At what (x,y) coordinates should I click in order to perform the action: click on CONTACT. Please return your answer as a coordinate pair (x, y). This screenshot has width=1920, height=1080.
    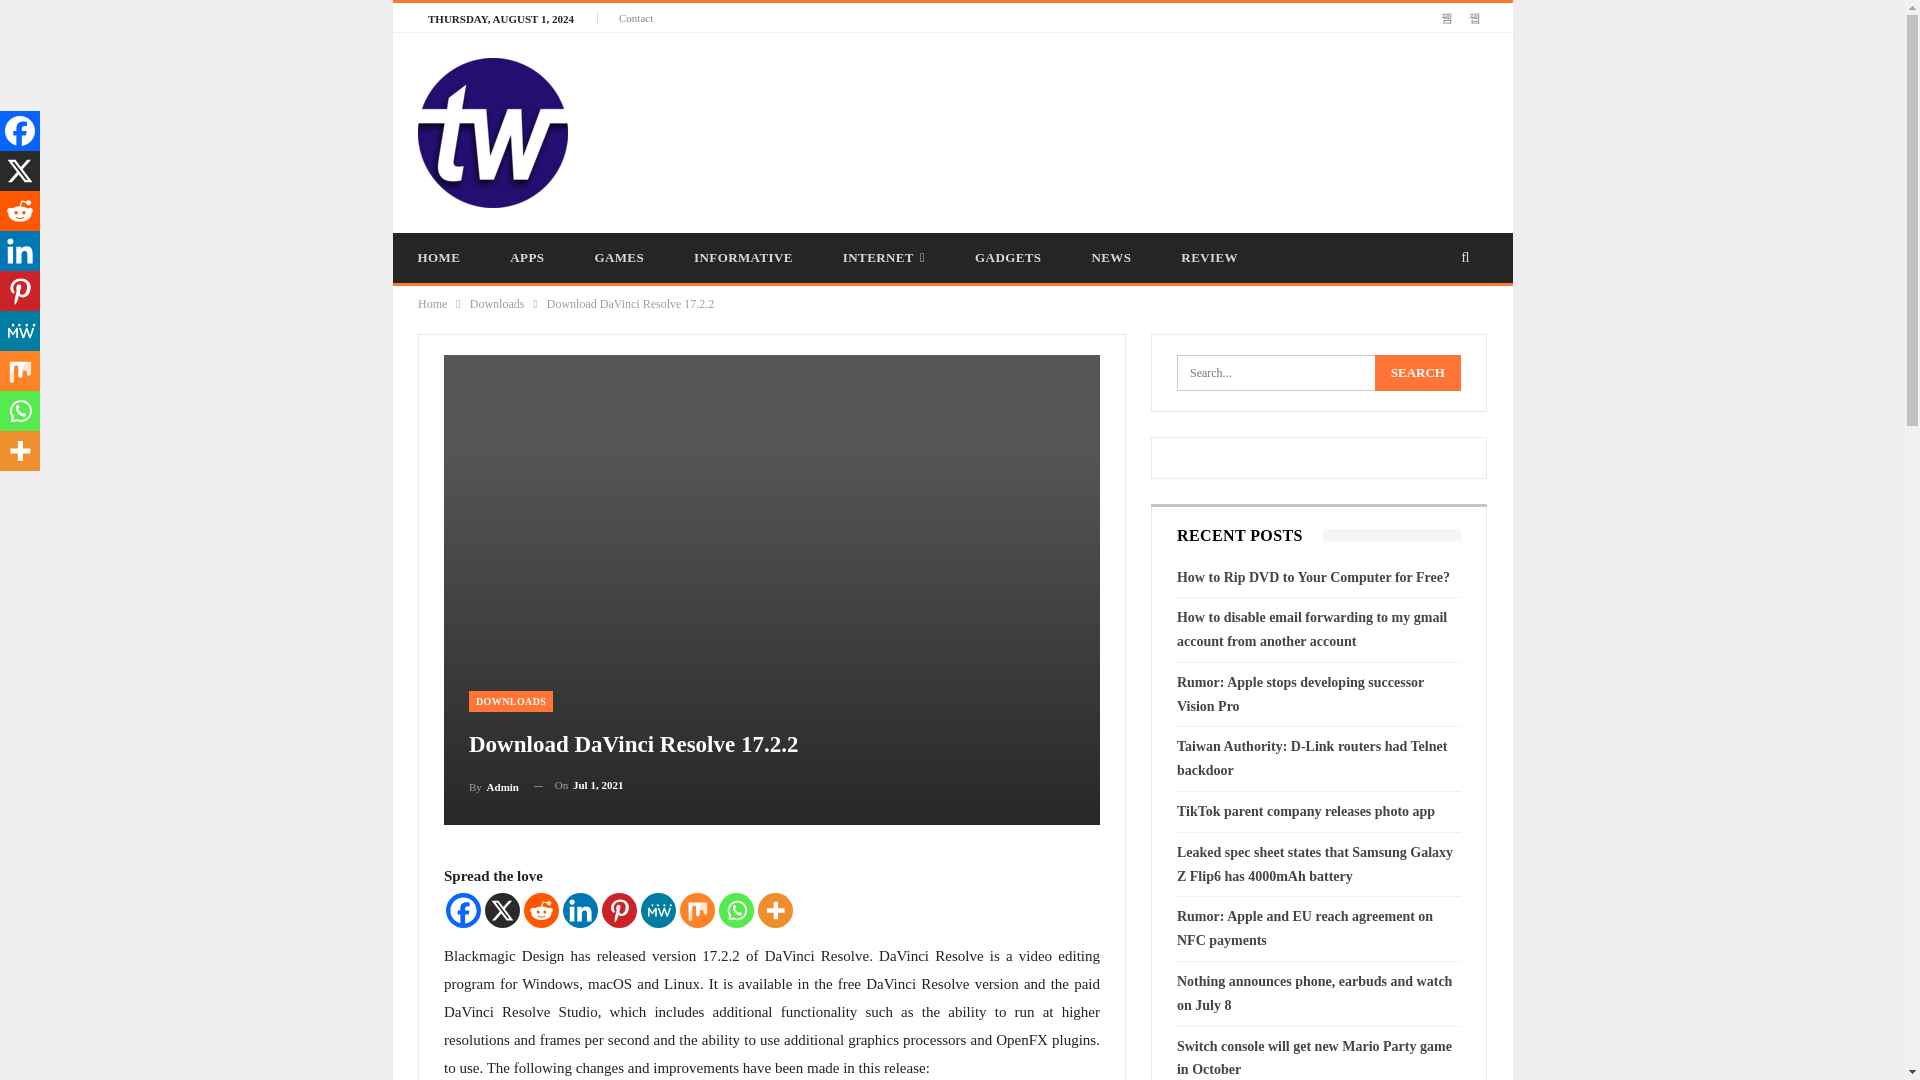
    Looking at the image, I should click on (1026, 307).